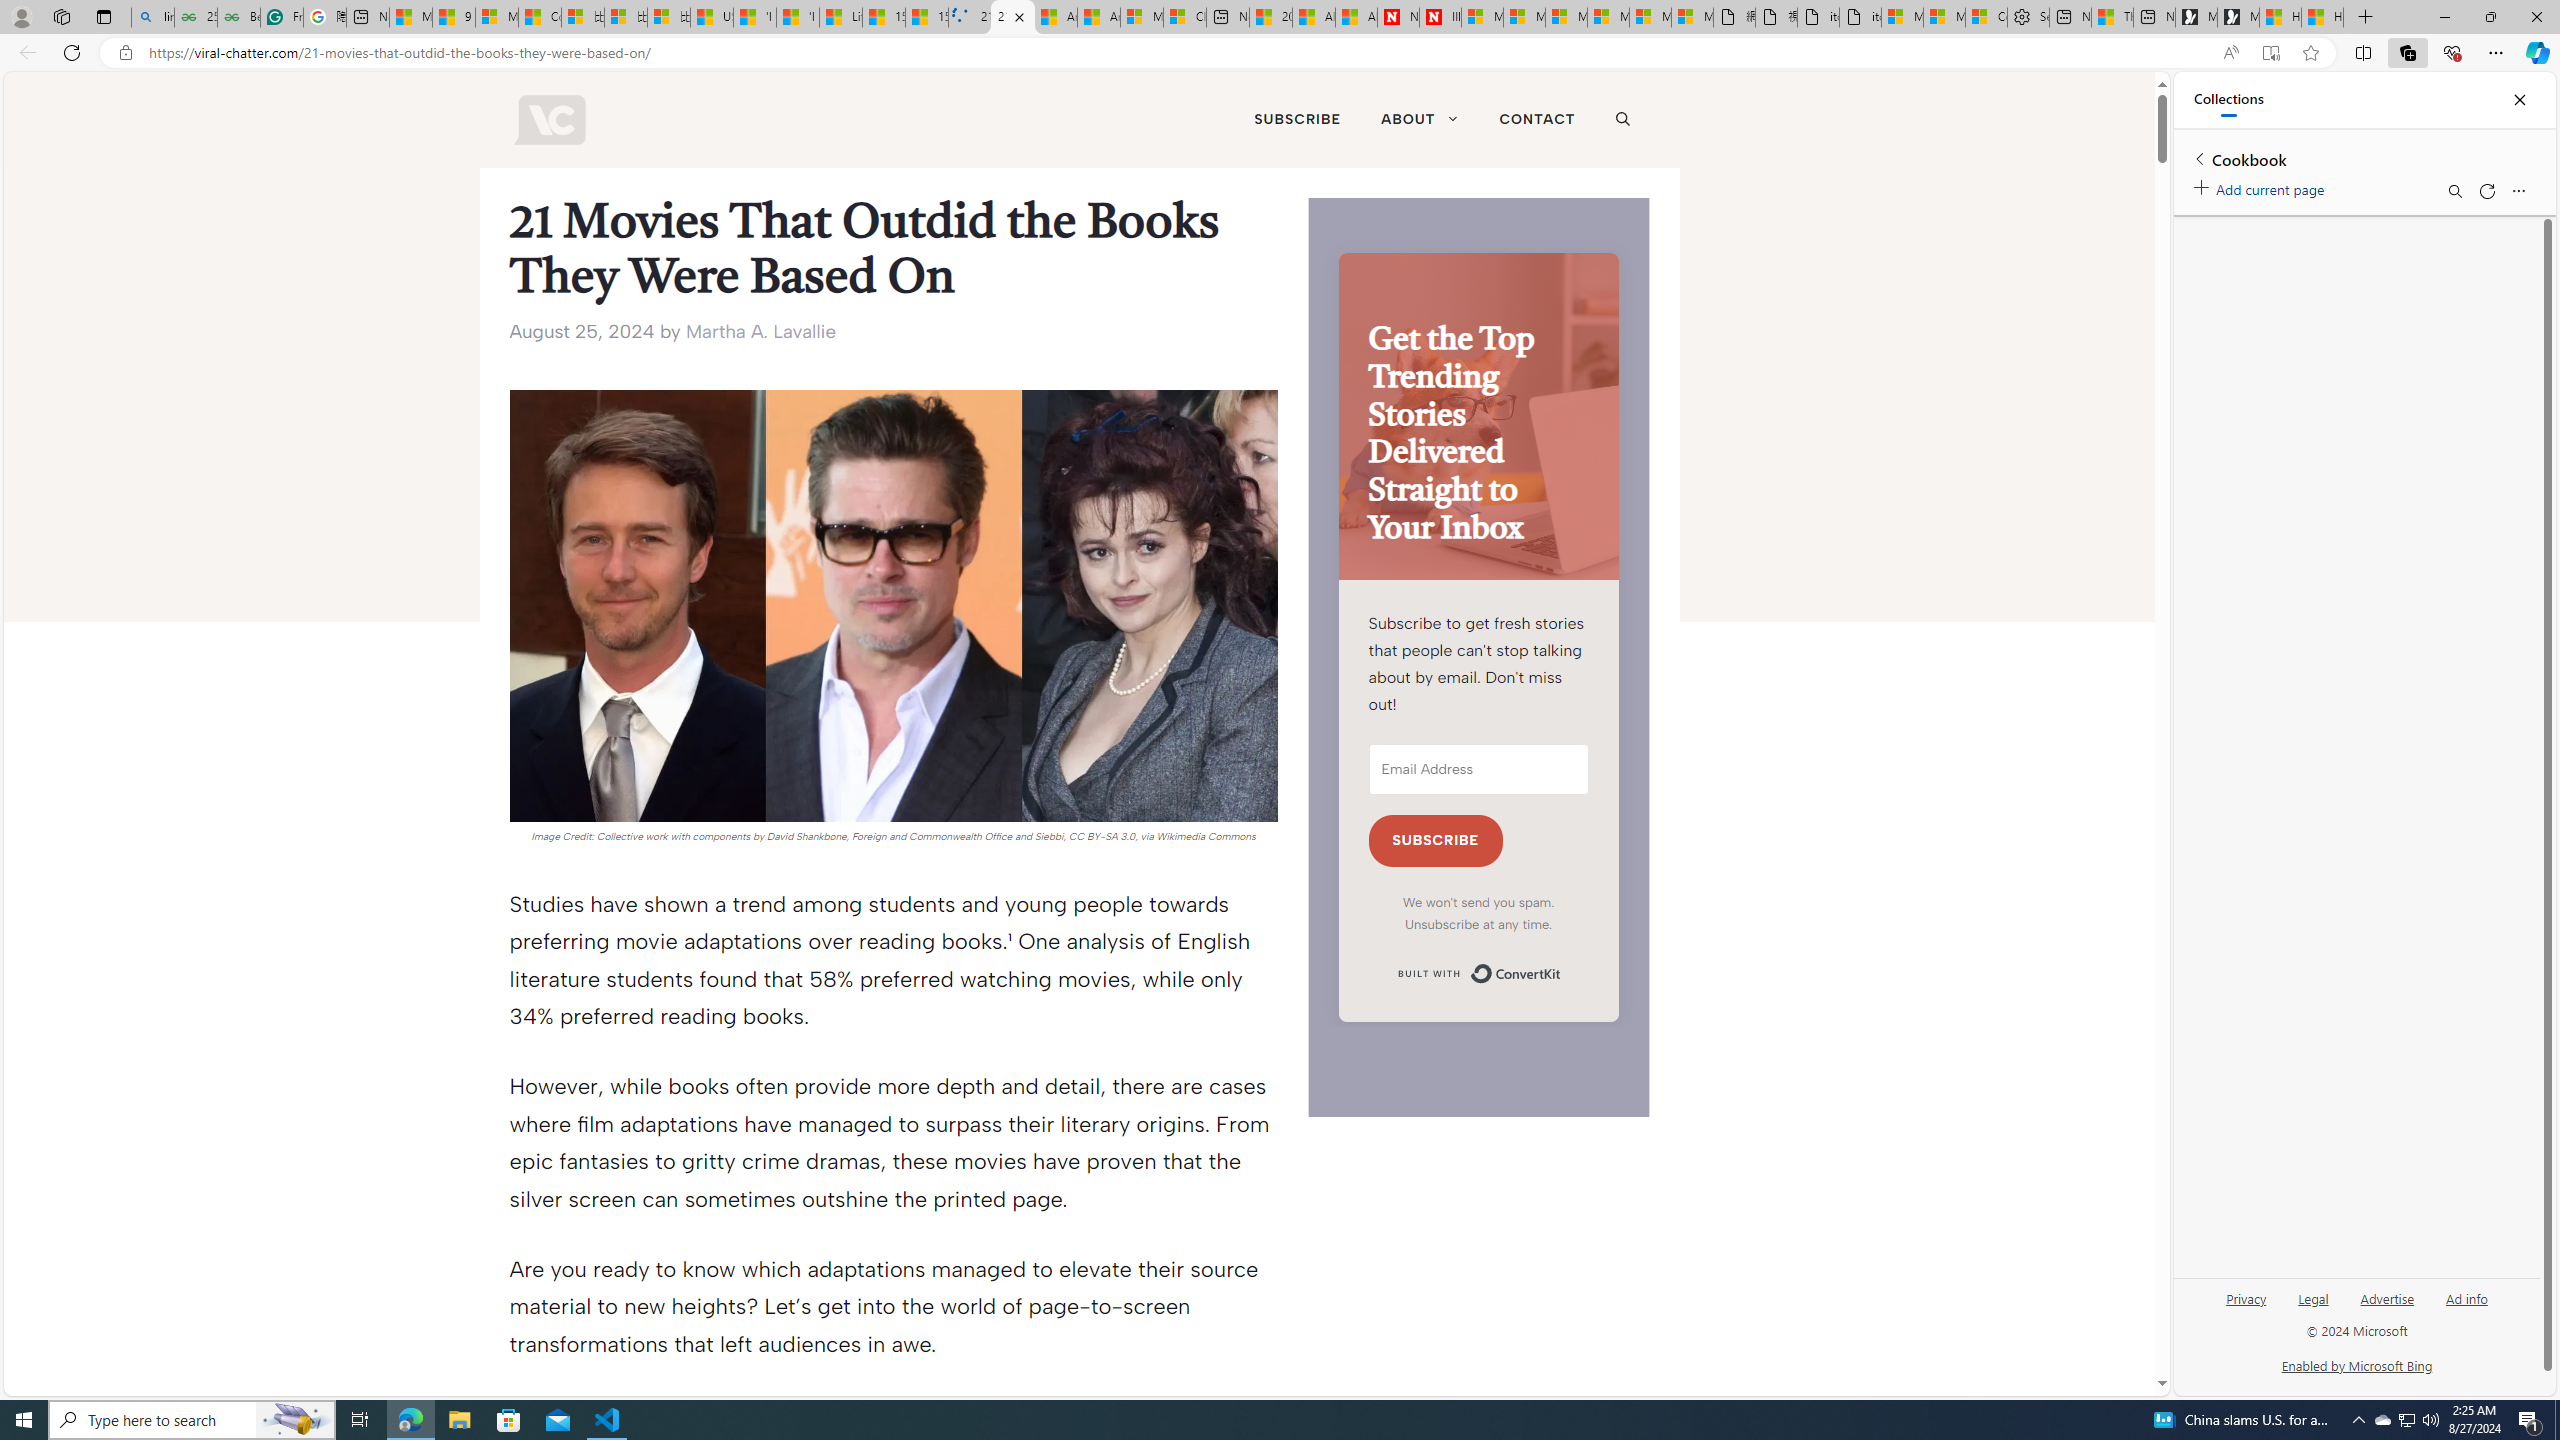 This screenshot has height=1440, width=2560. What do you see at coordinates (2312, 1306) in the screenshot?
I see `Legal` at bounding box center [2312, 1306].